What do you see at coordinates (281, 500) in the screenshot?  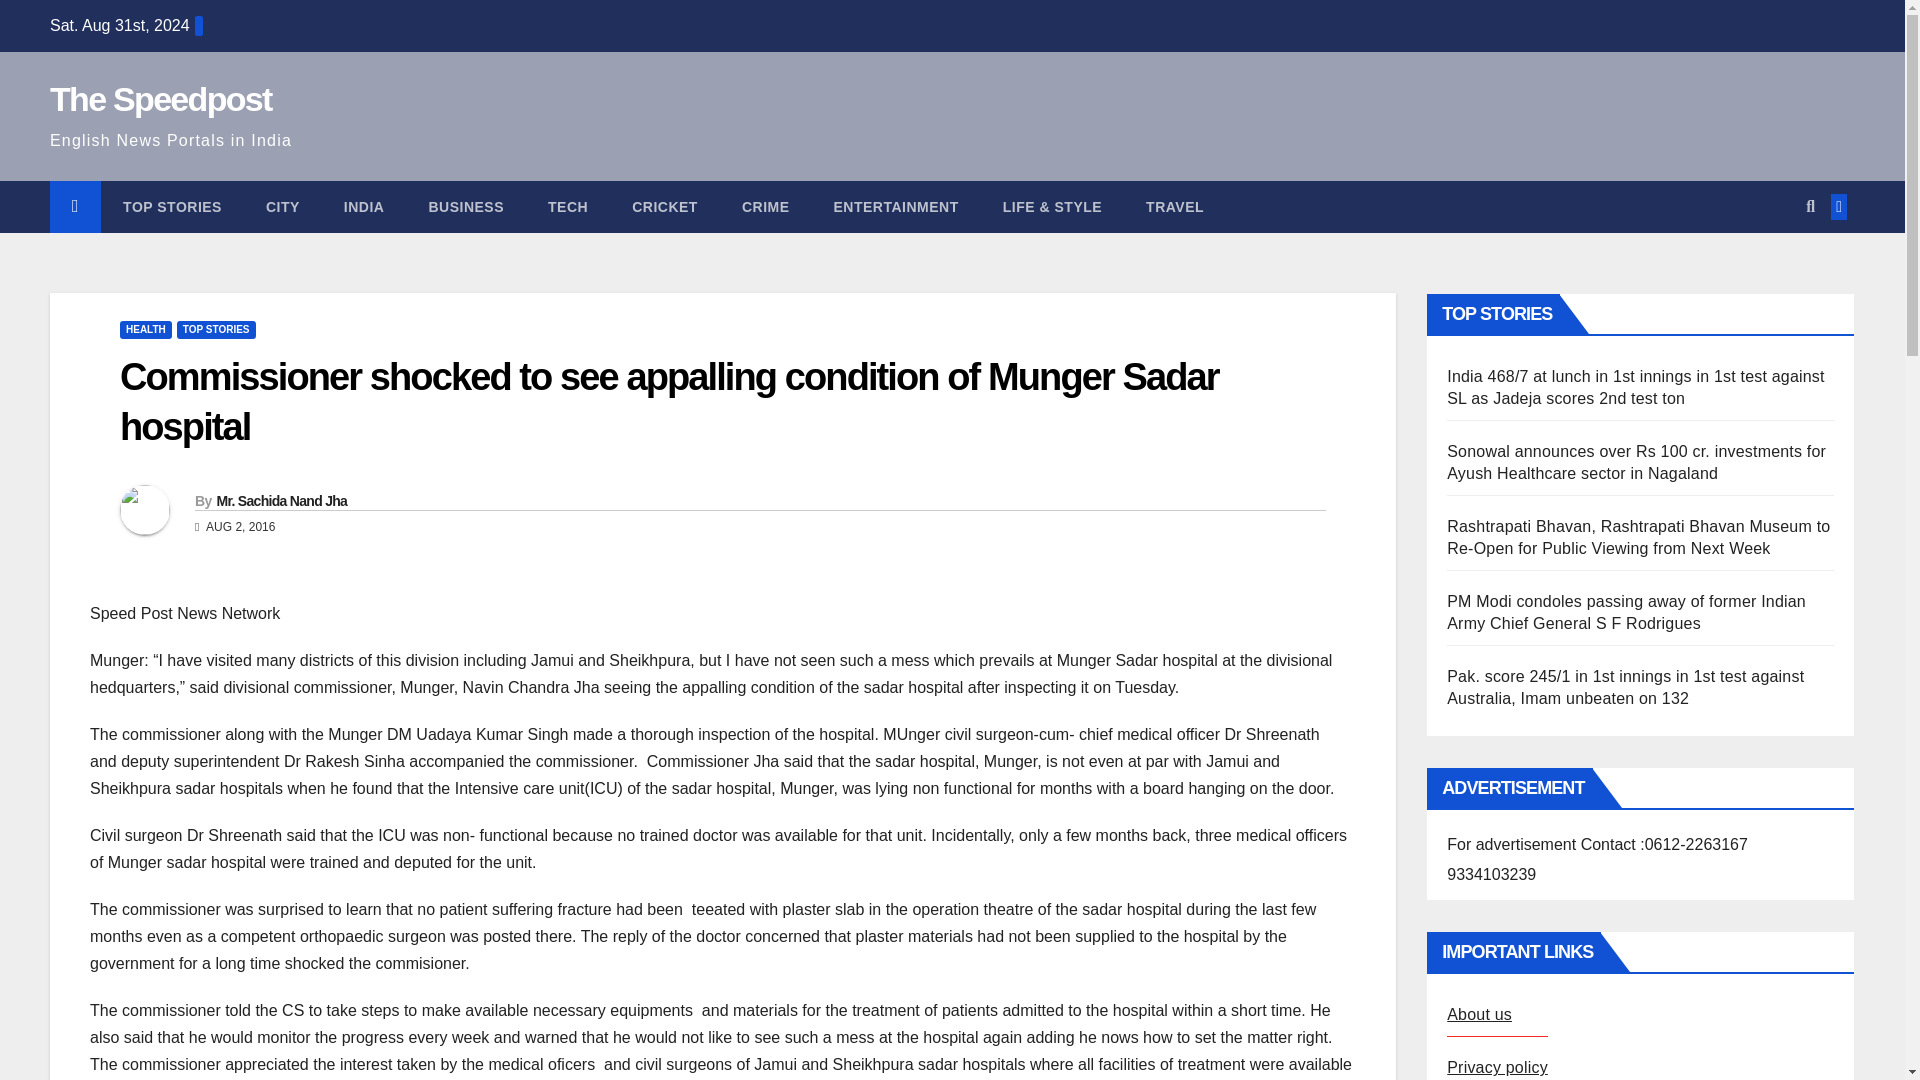 I see `Mr. Sachida Nand Jha` at bounding box center [281, 500].